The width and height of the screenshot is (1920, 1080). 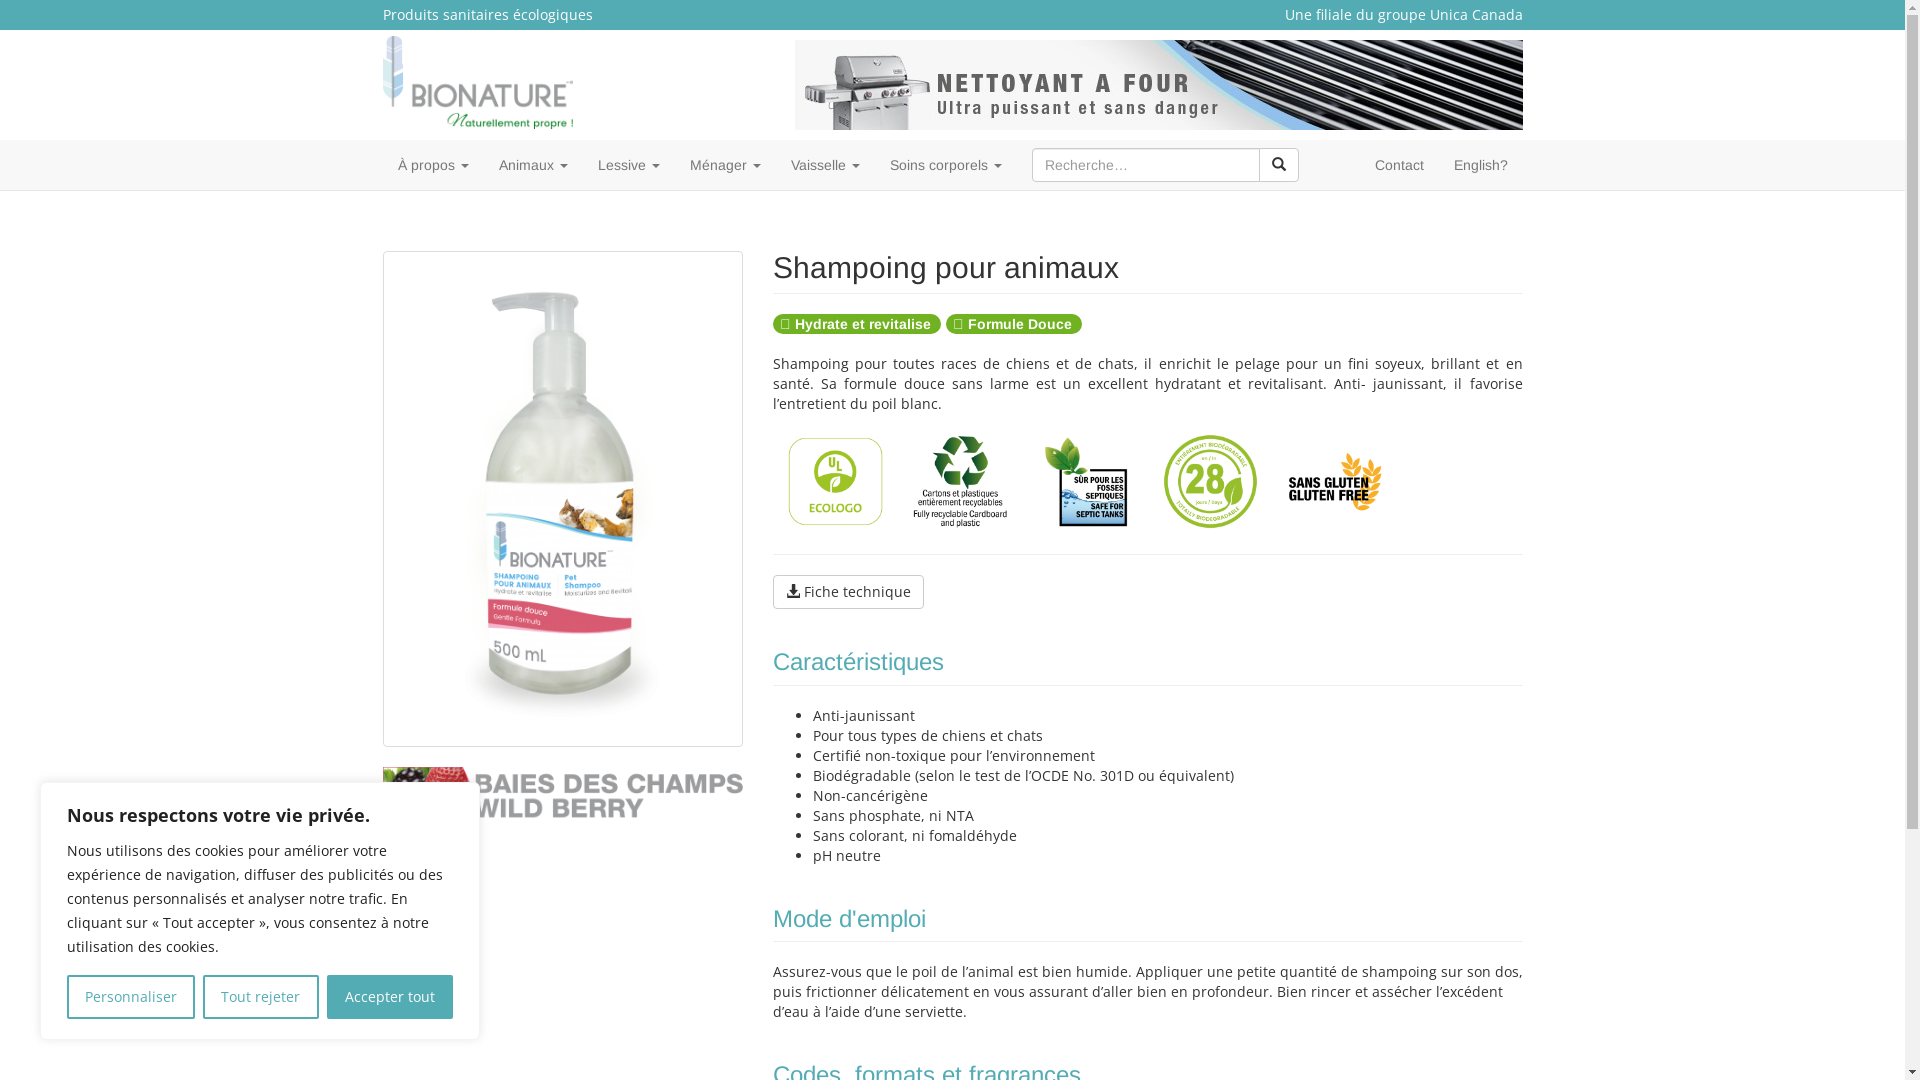 What do you see at coordinates (1336, 482) in the screenshot?
I see `Sans gluten` at bounding box center [1336, 482].